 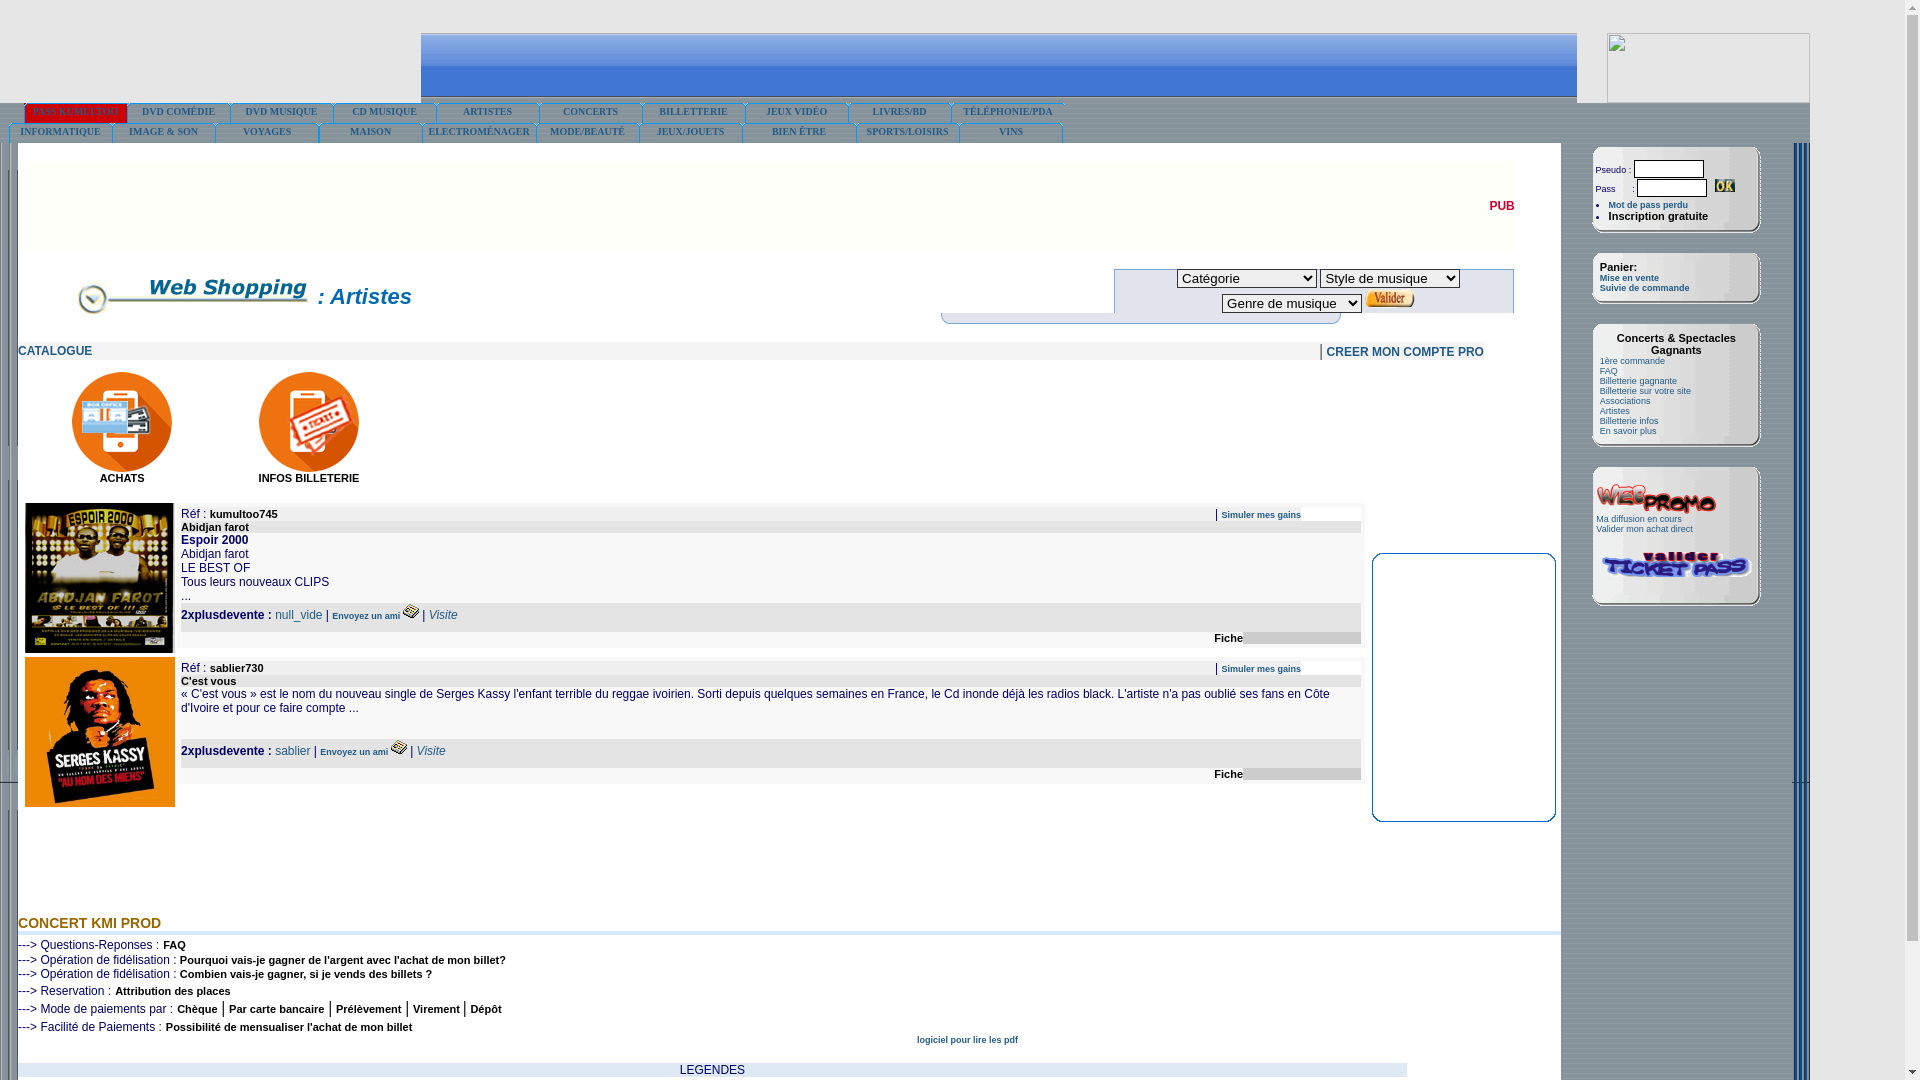 What do you see at coordinates (60, 133) in the screenshot?
I see `INFORMATIQUE` at bounding box center [60, 133].